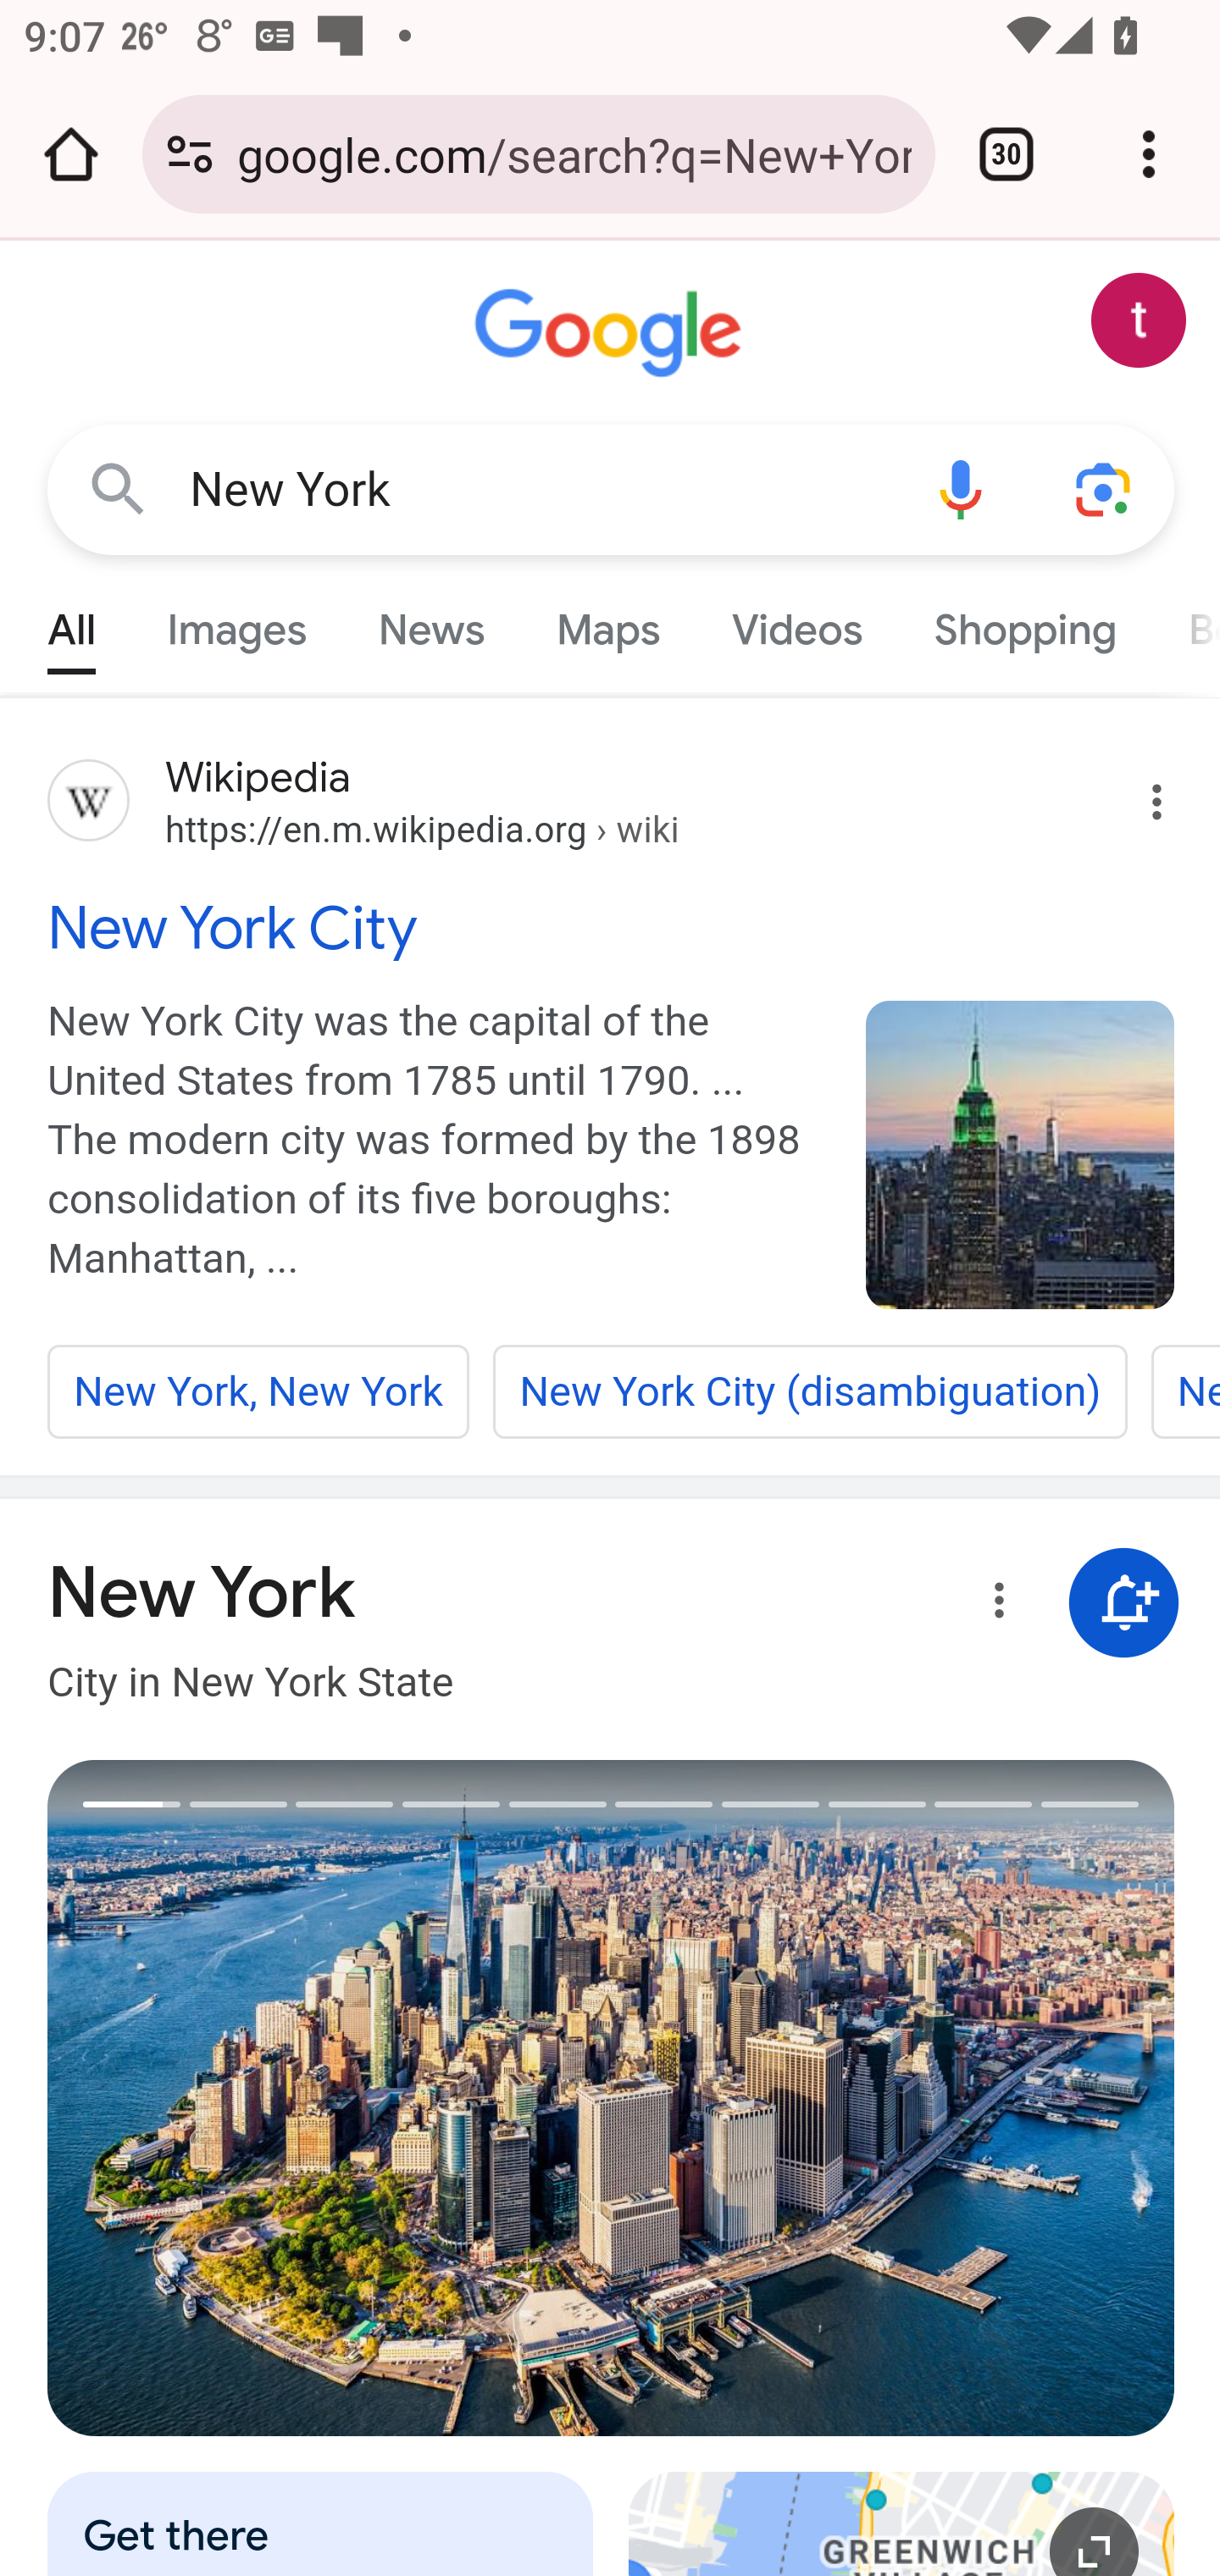  What do you see at coordinates (810, 1391) in the screenshot?
I see `New York City (disambiguation)` at bounding box center [810, 1391].